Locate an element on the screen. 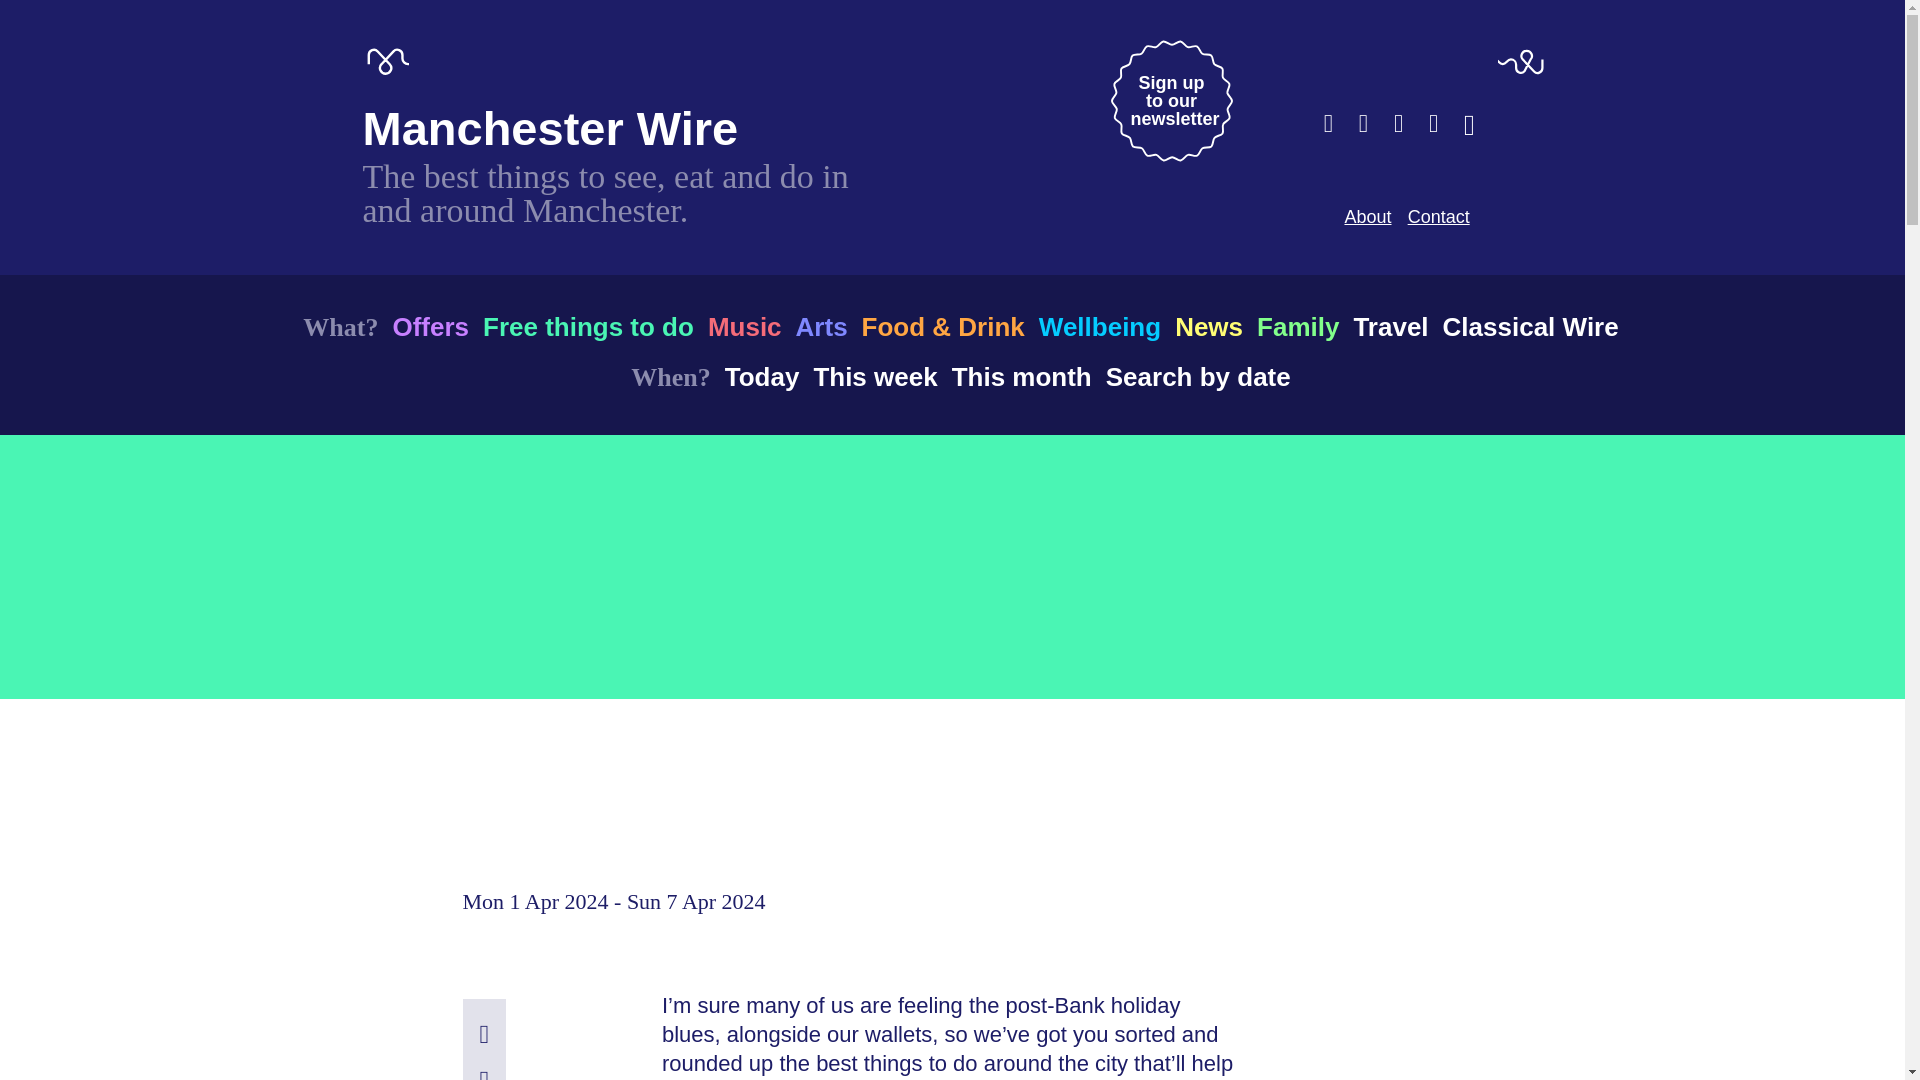  Family is located at coordinates (1298, 326).